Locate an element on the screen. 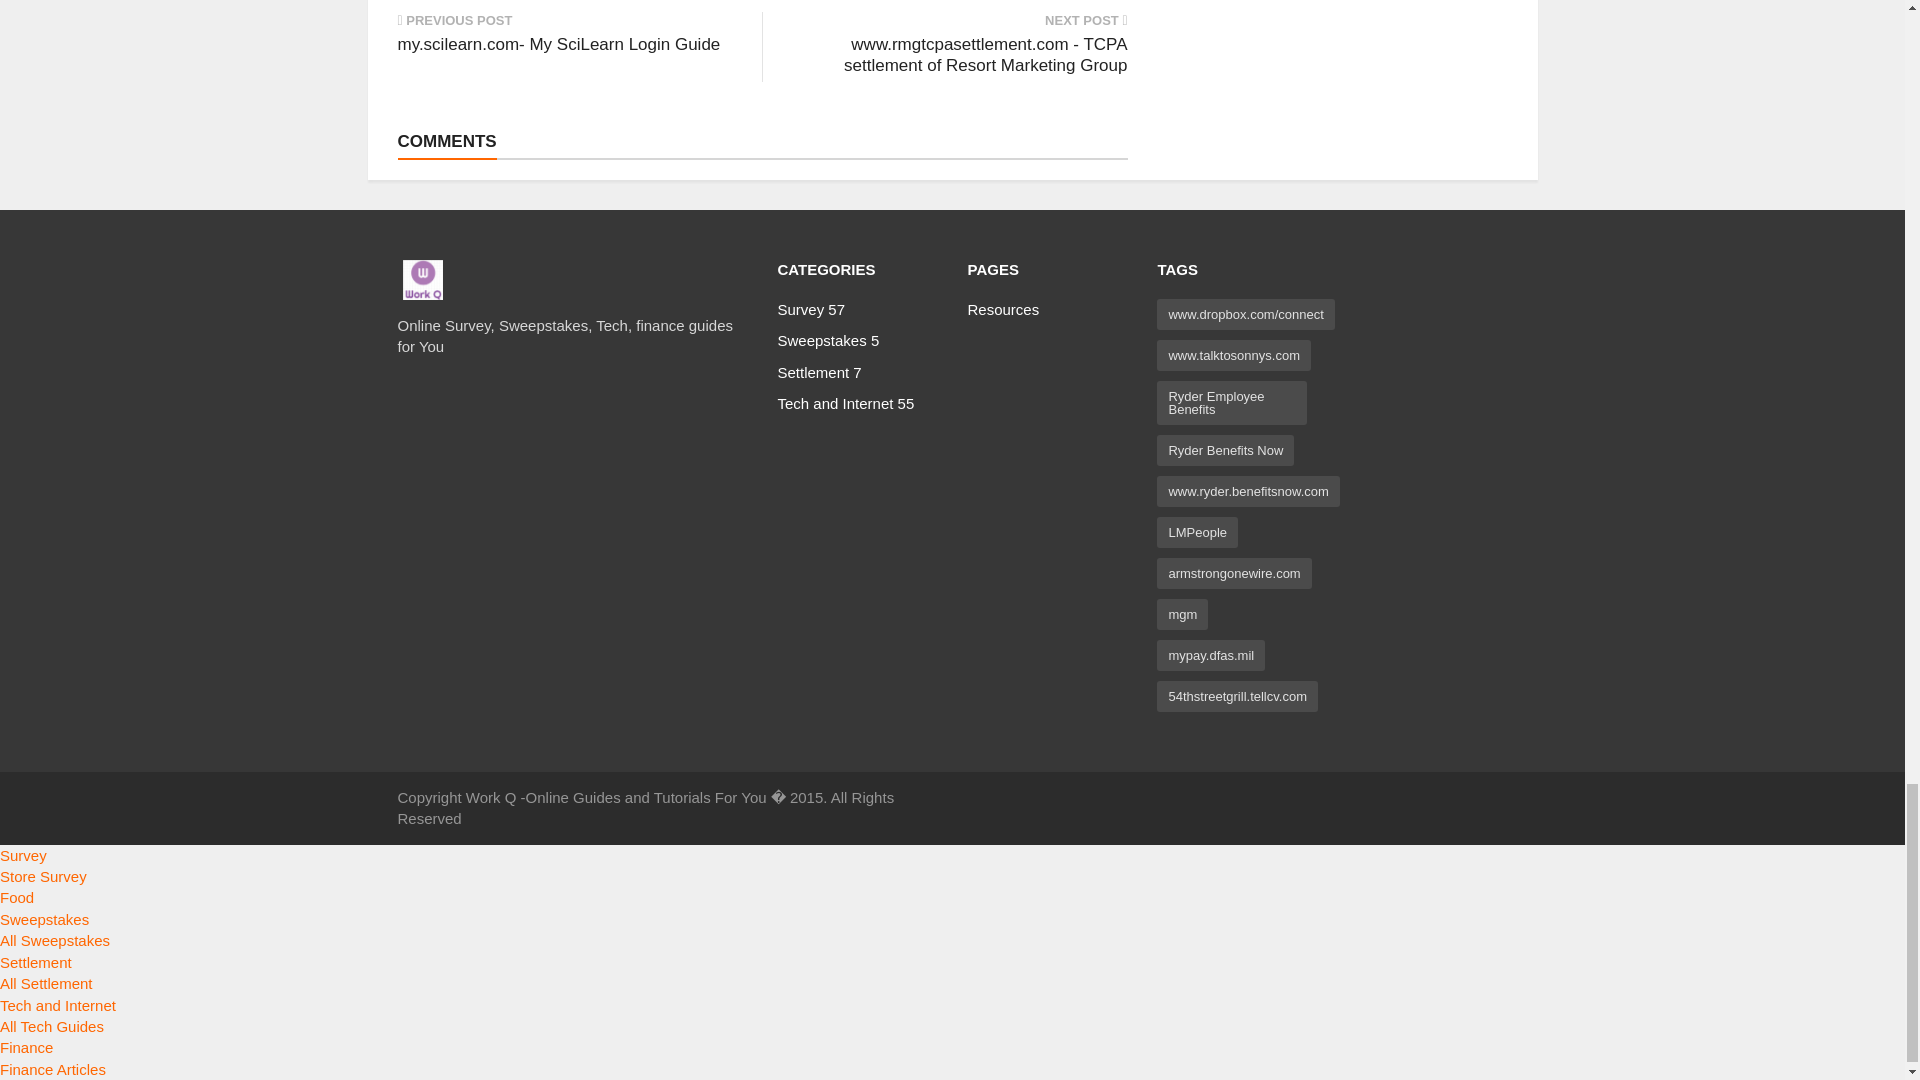  Work Q -Online Guides and Tutorials For You is located at coordinates (421, 280).